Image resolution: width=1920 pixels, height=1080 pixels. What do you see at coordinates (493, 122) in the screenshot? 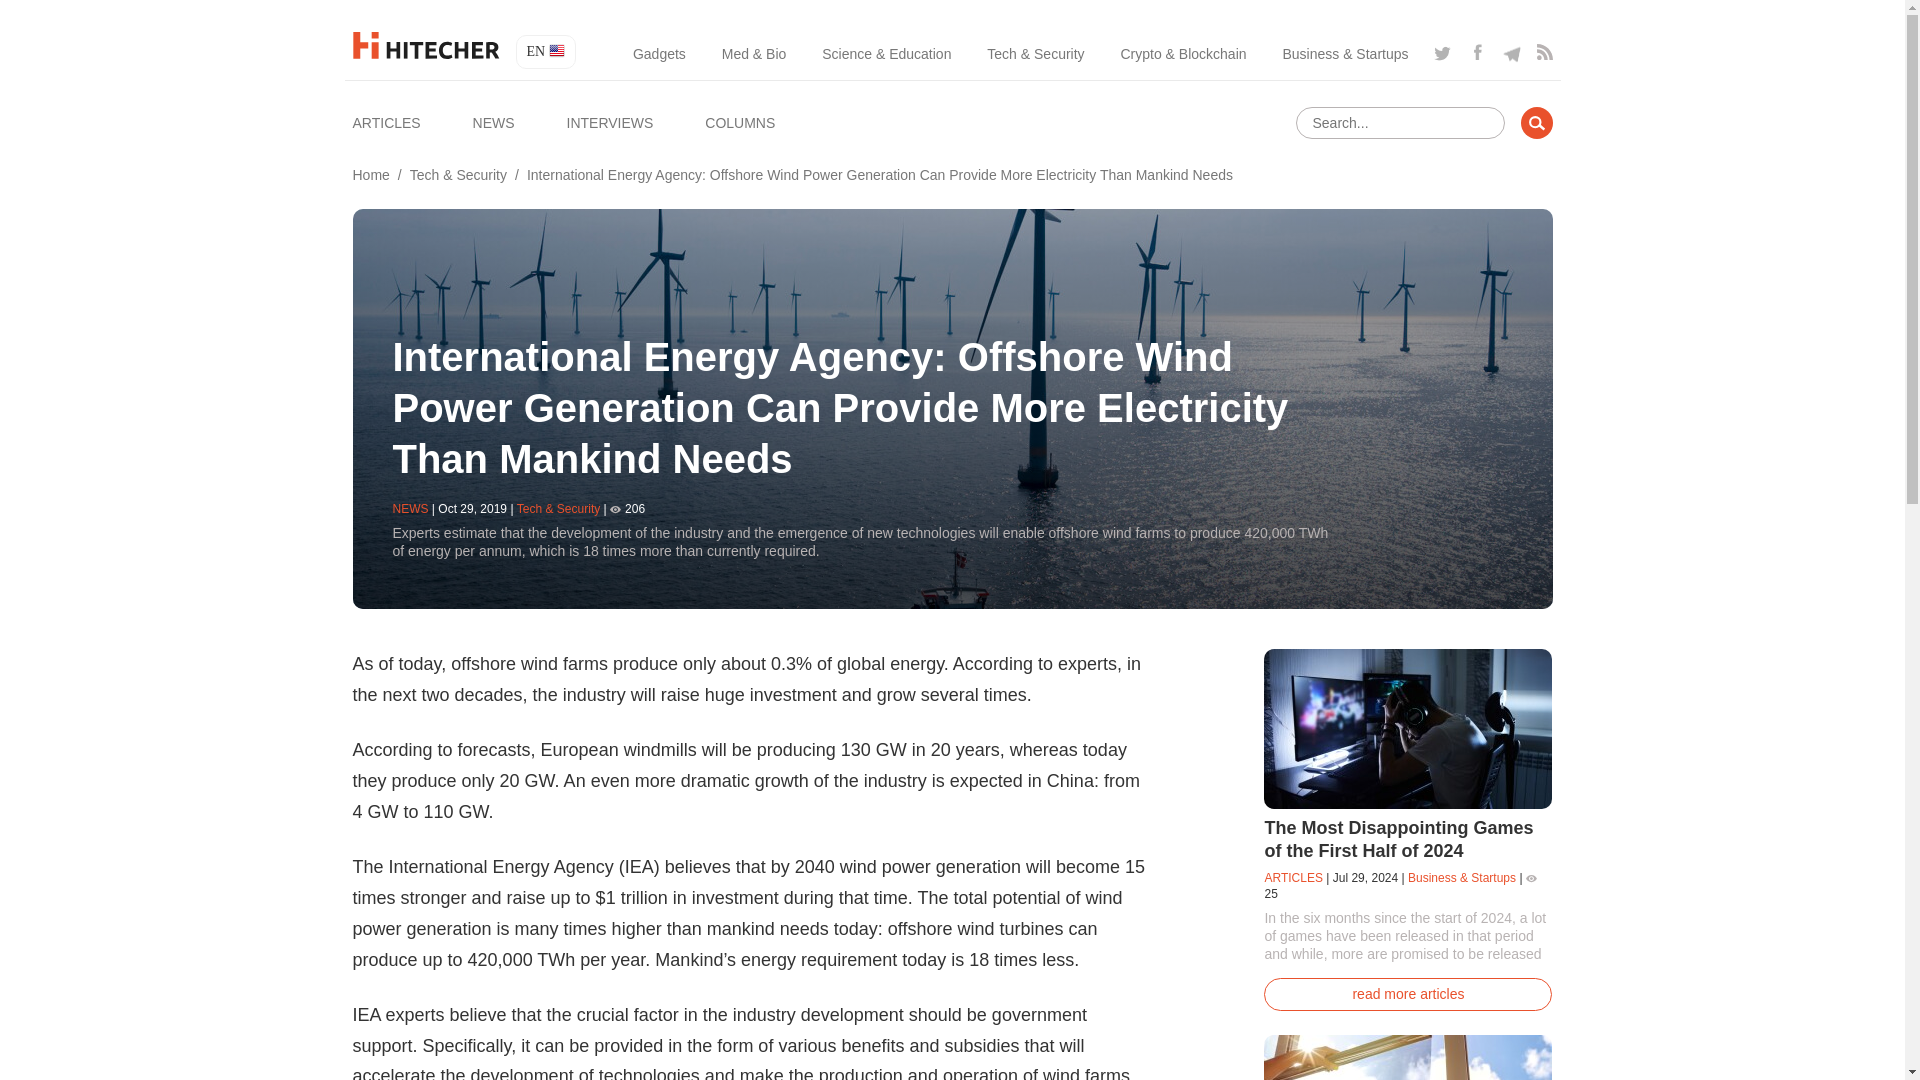
I see `NEWS` at bounding box center [493, 122].